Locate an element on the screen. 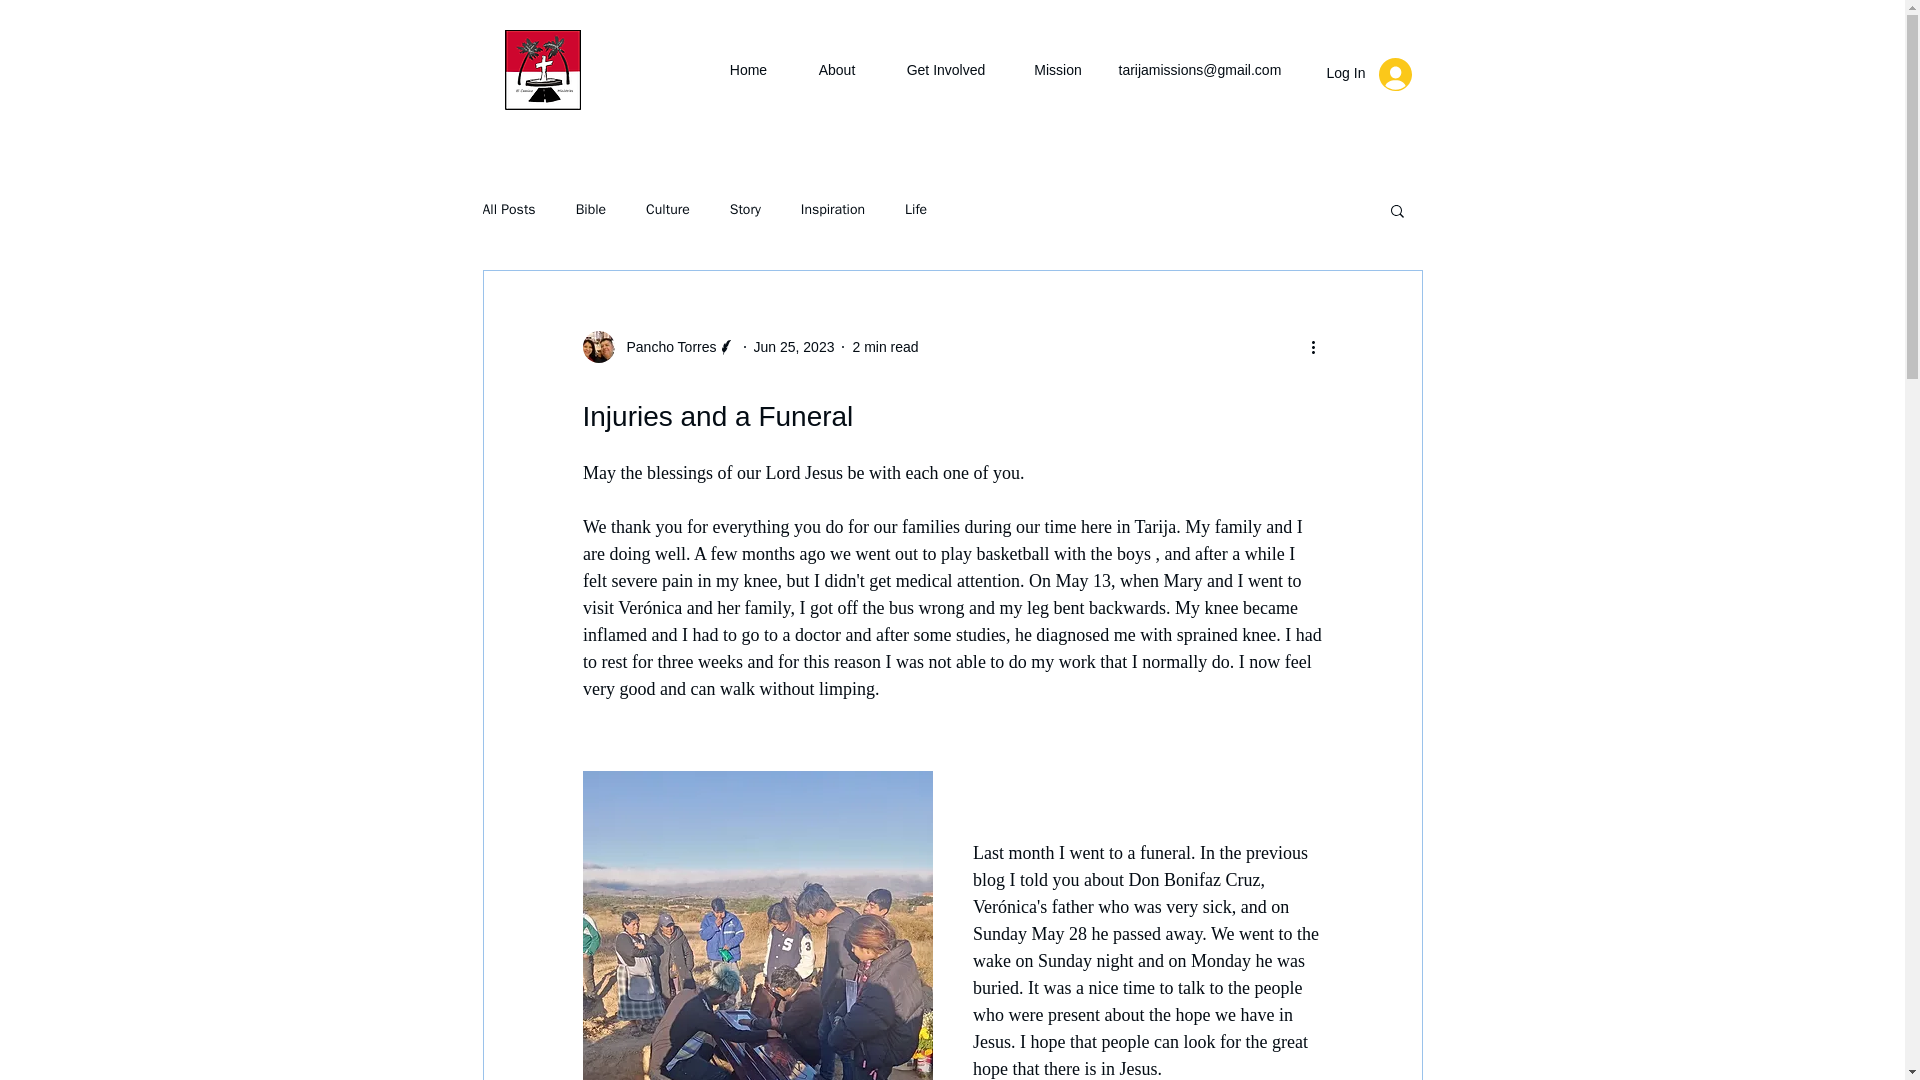 The height and width of the screenshot is (1080, 1920). Culture is located at coordinates (667, 210).